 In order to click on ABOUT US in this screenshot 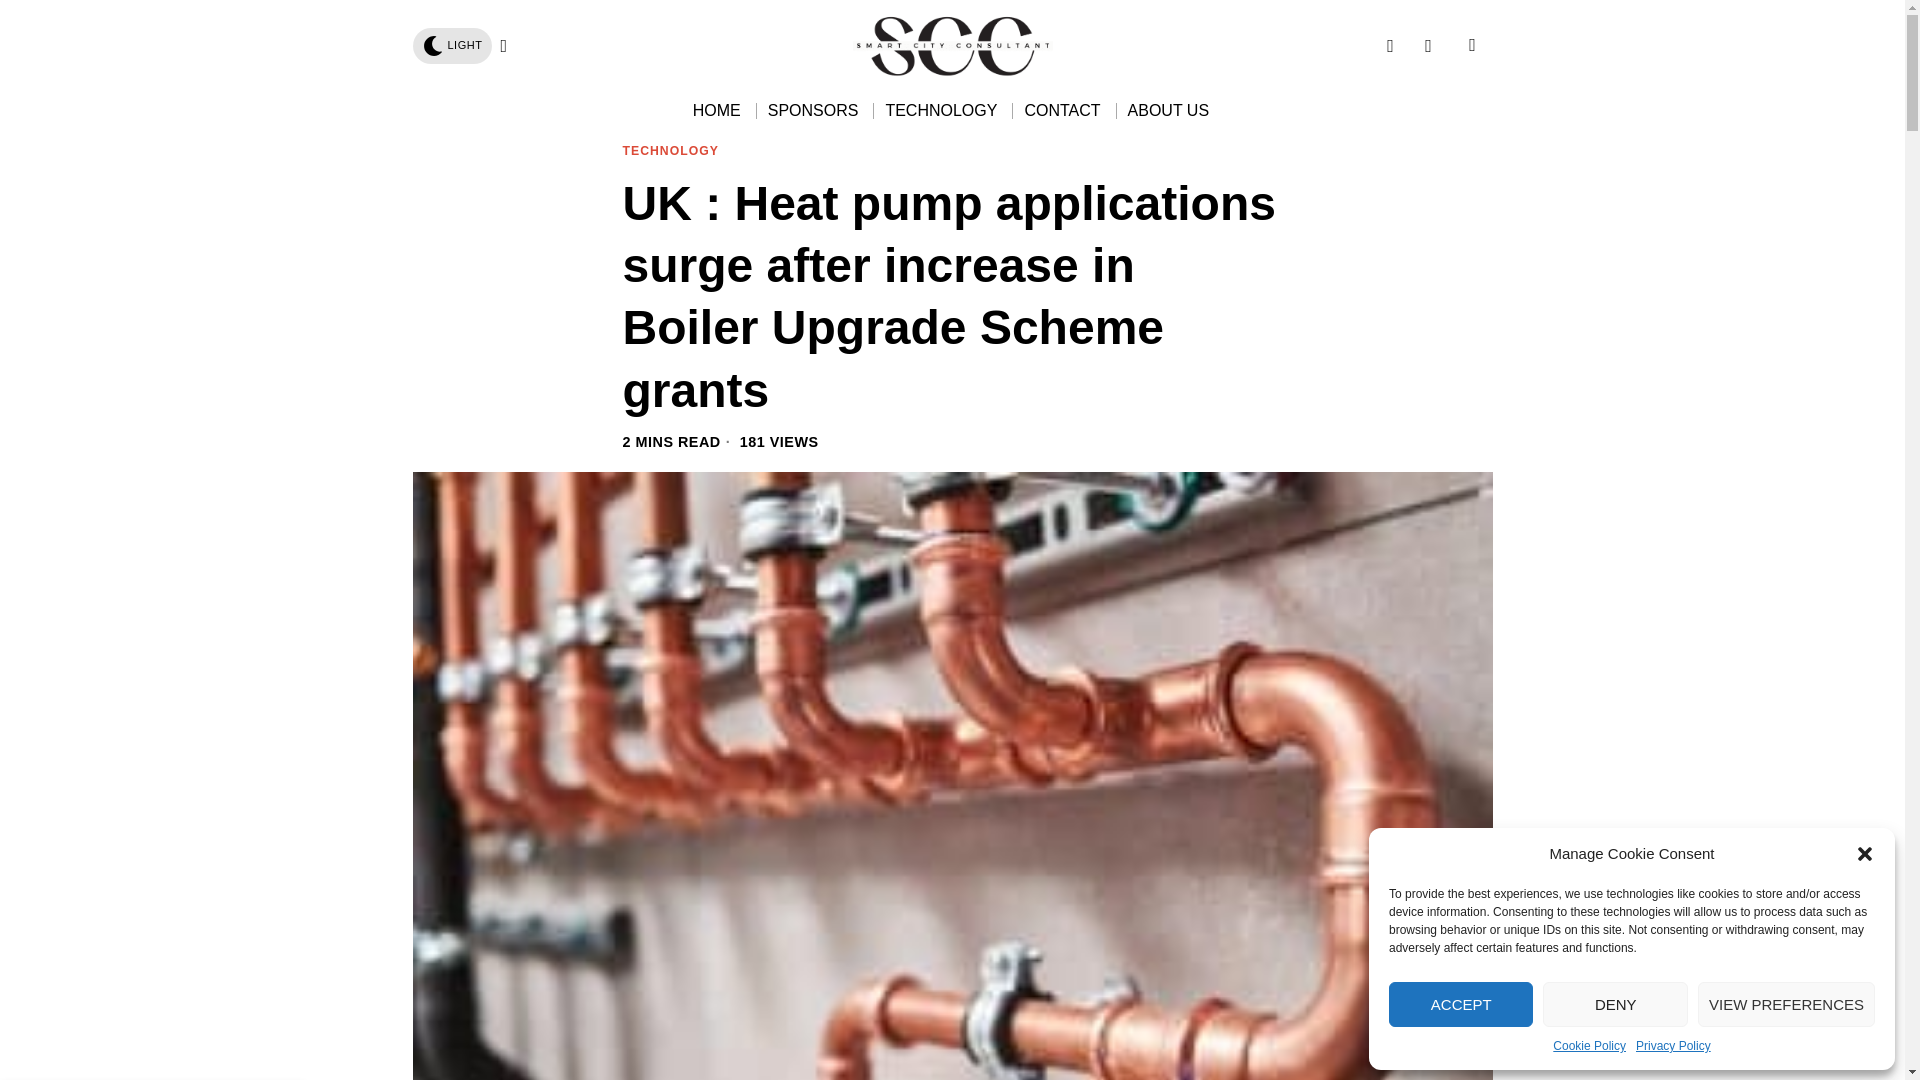, I will do `click(1170, 110)`.